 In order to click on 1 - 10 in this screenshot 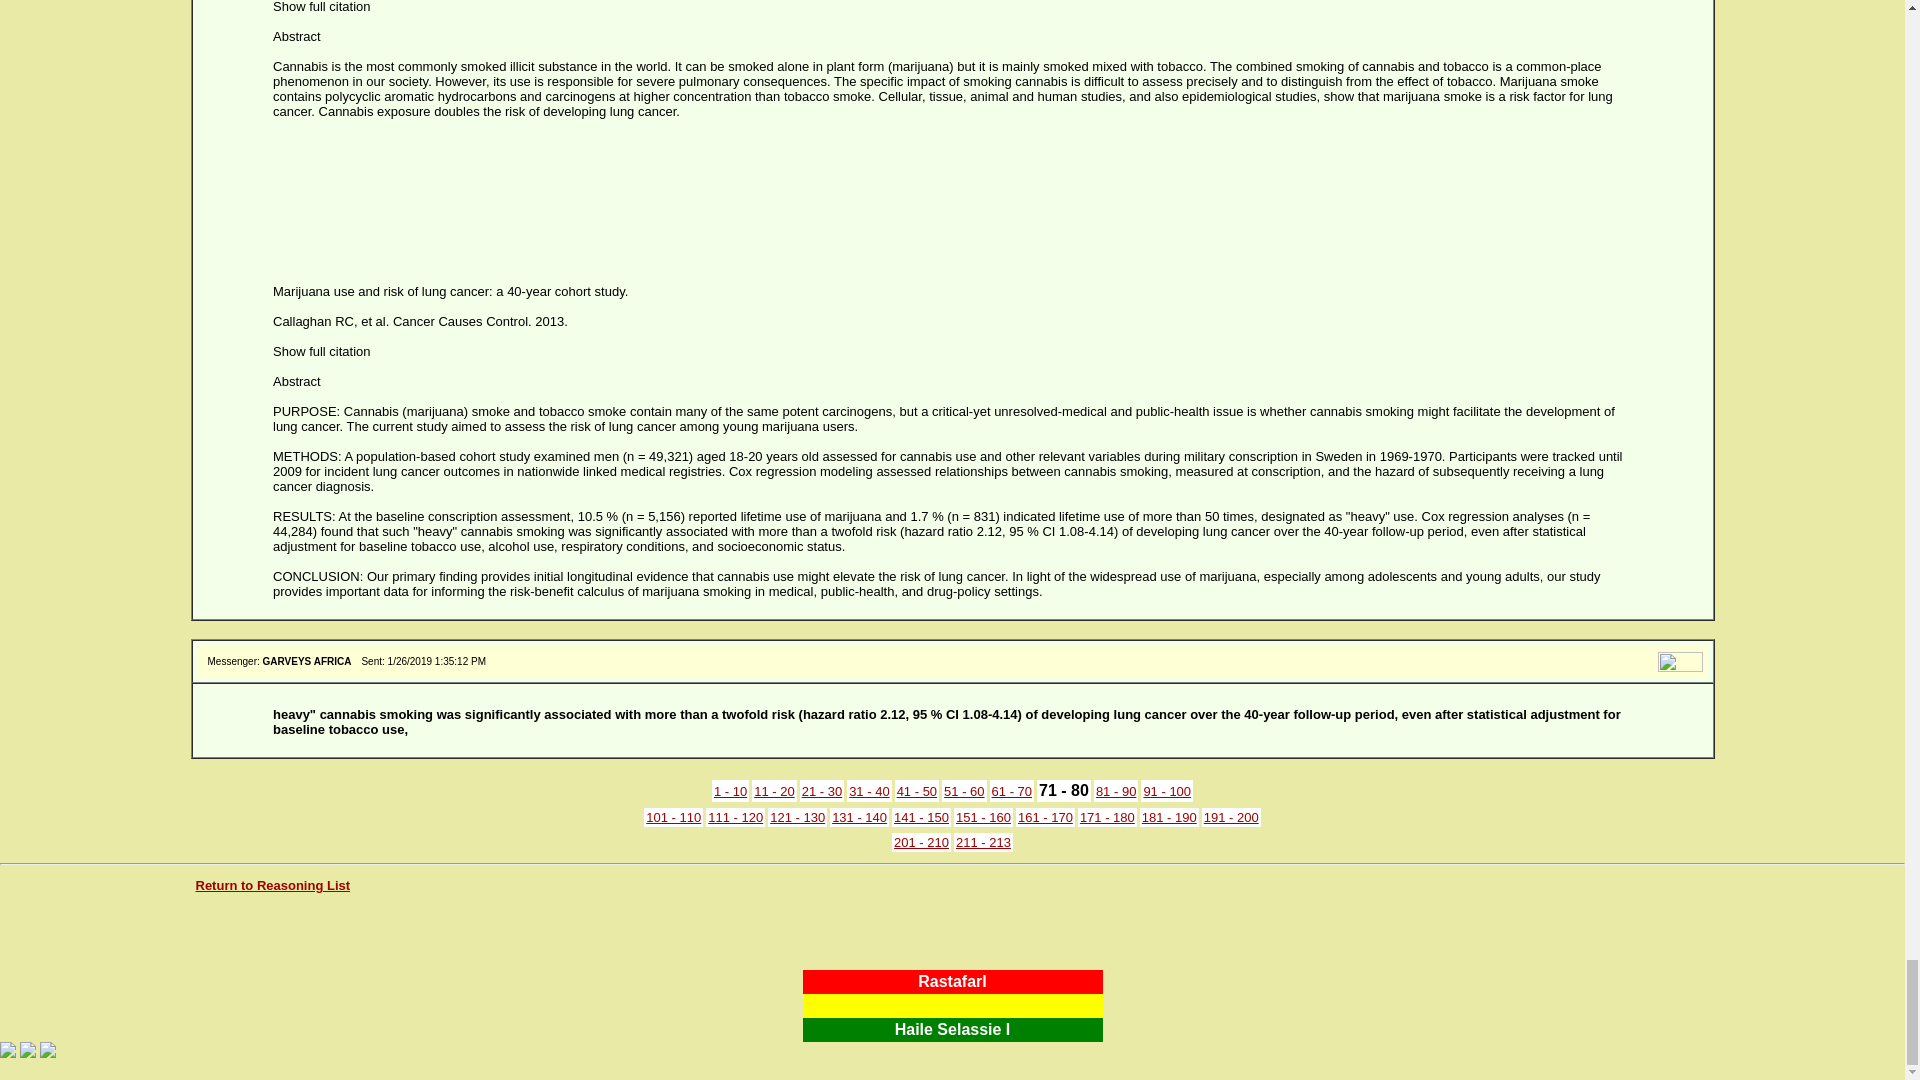, I will do `click(730, 792)`.